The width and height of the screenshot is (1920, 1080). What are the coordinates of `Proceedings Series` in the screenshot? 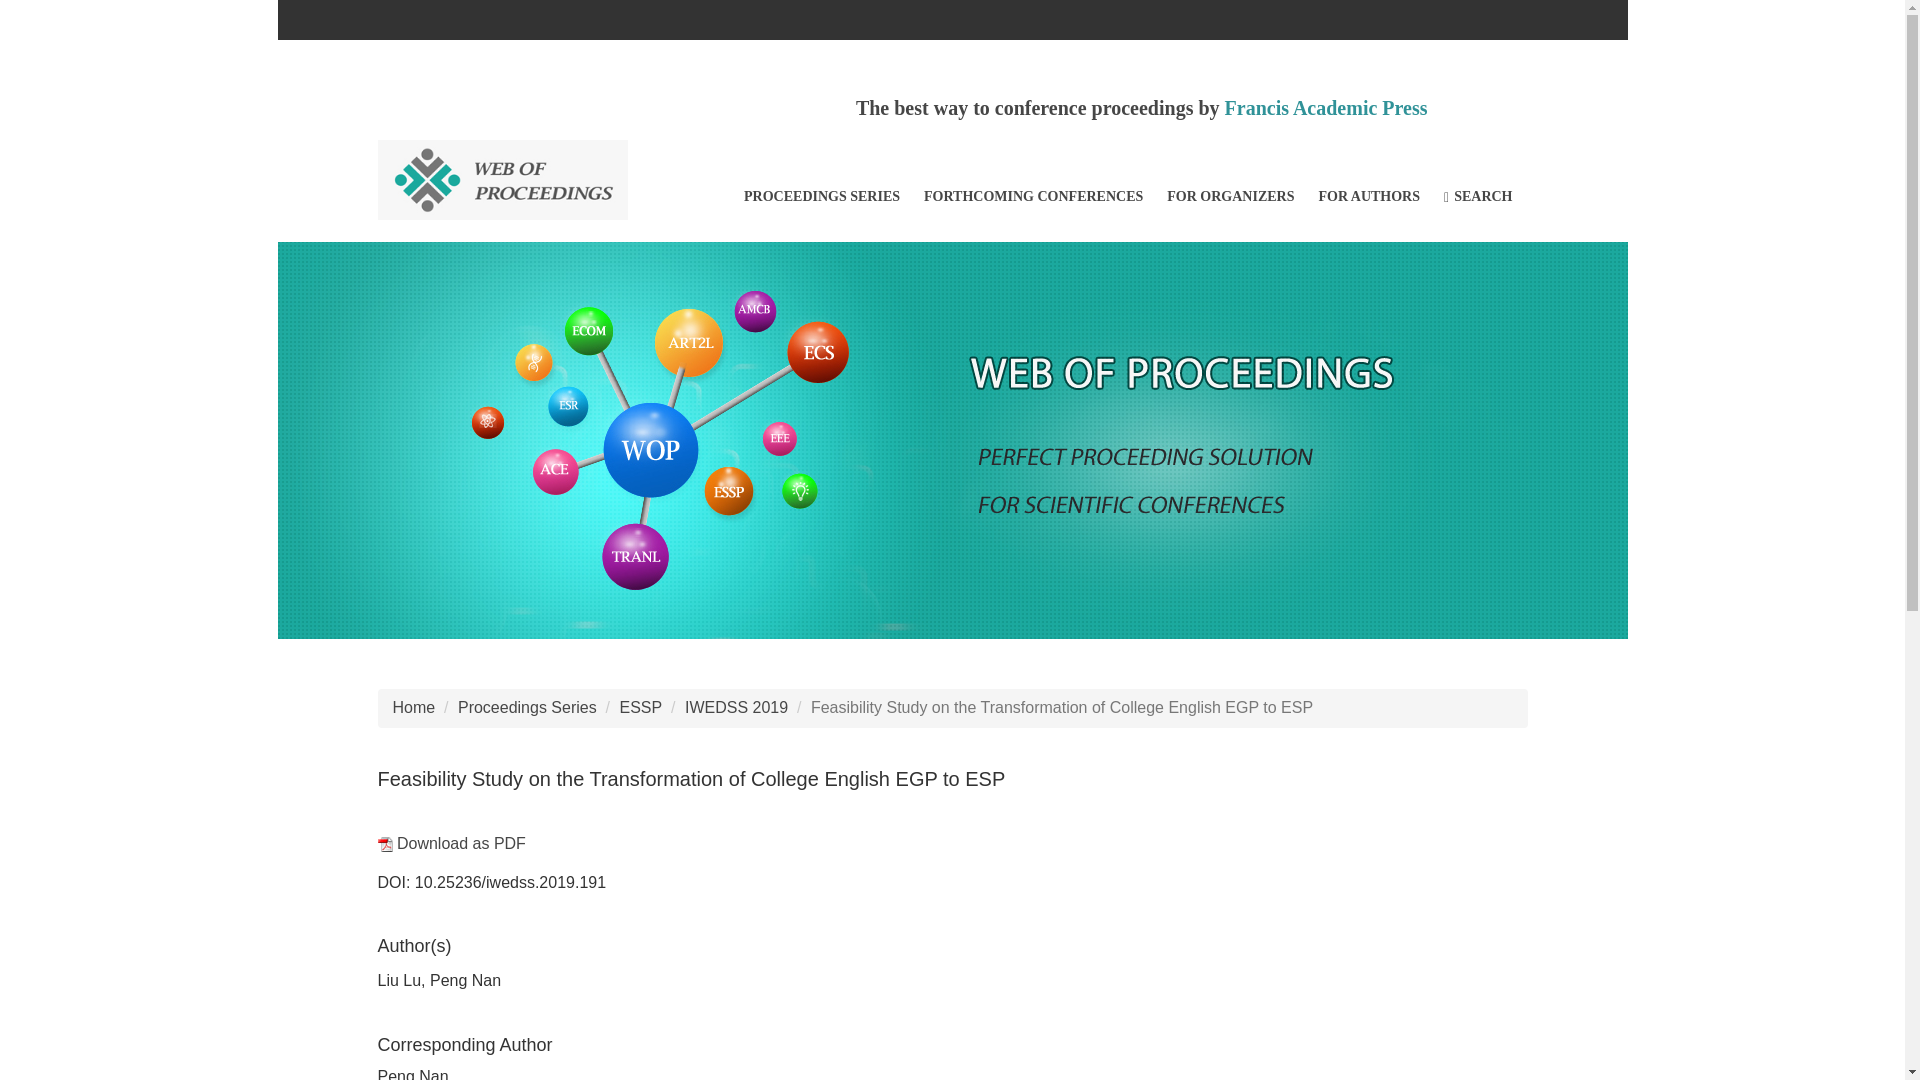 It's located at (528, 707).